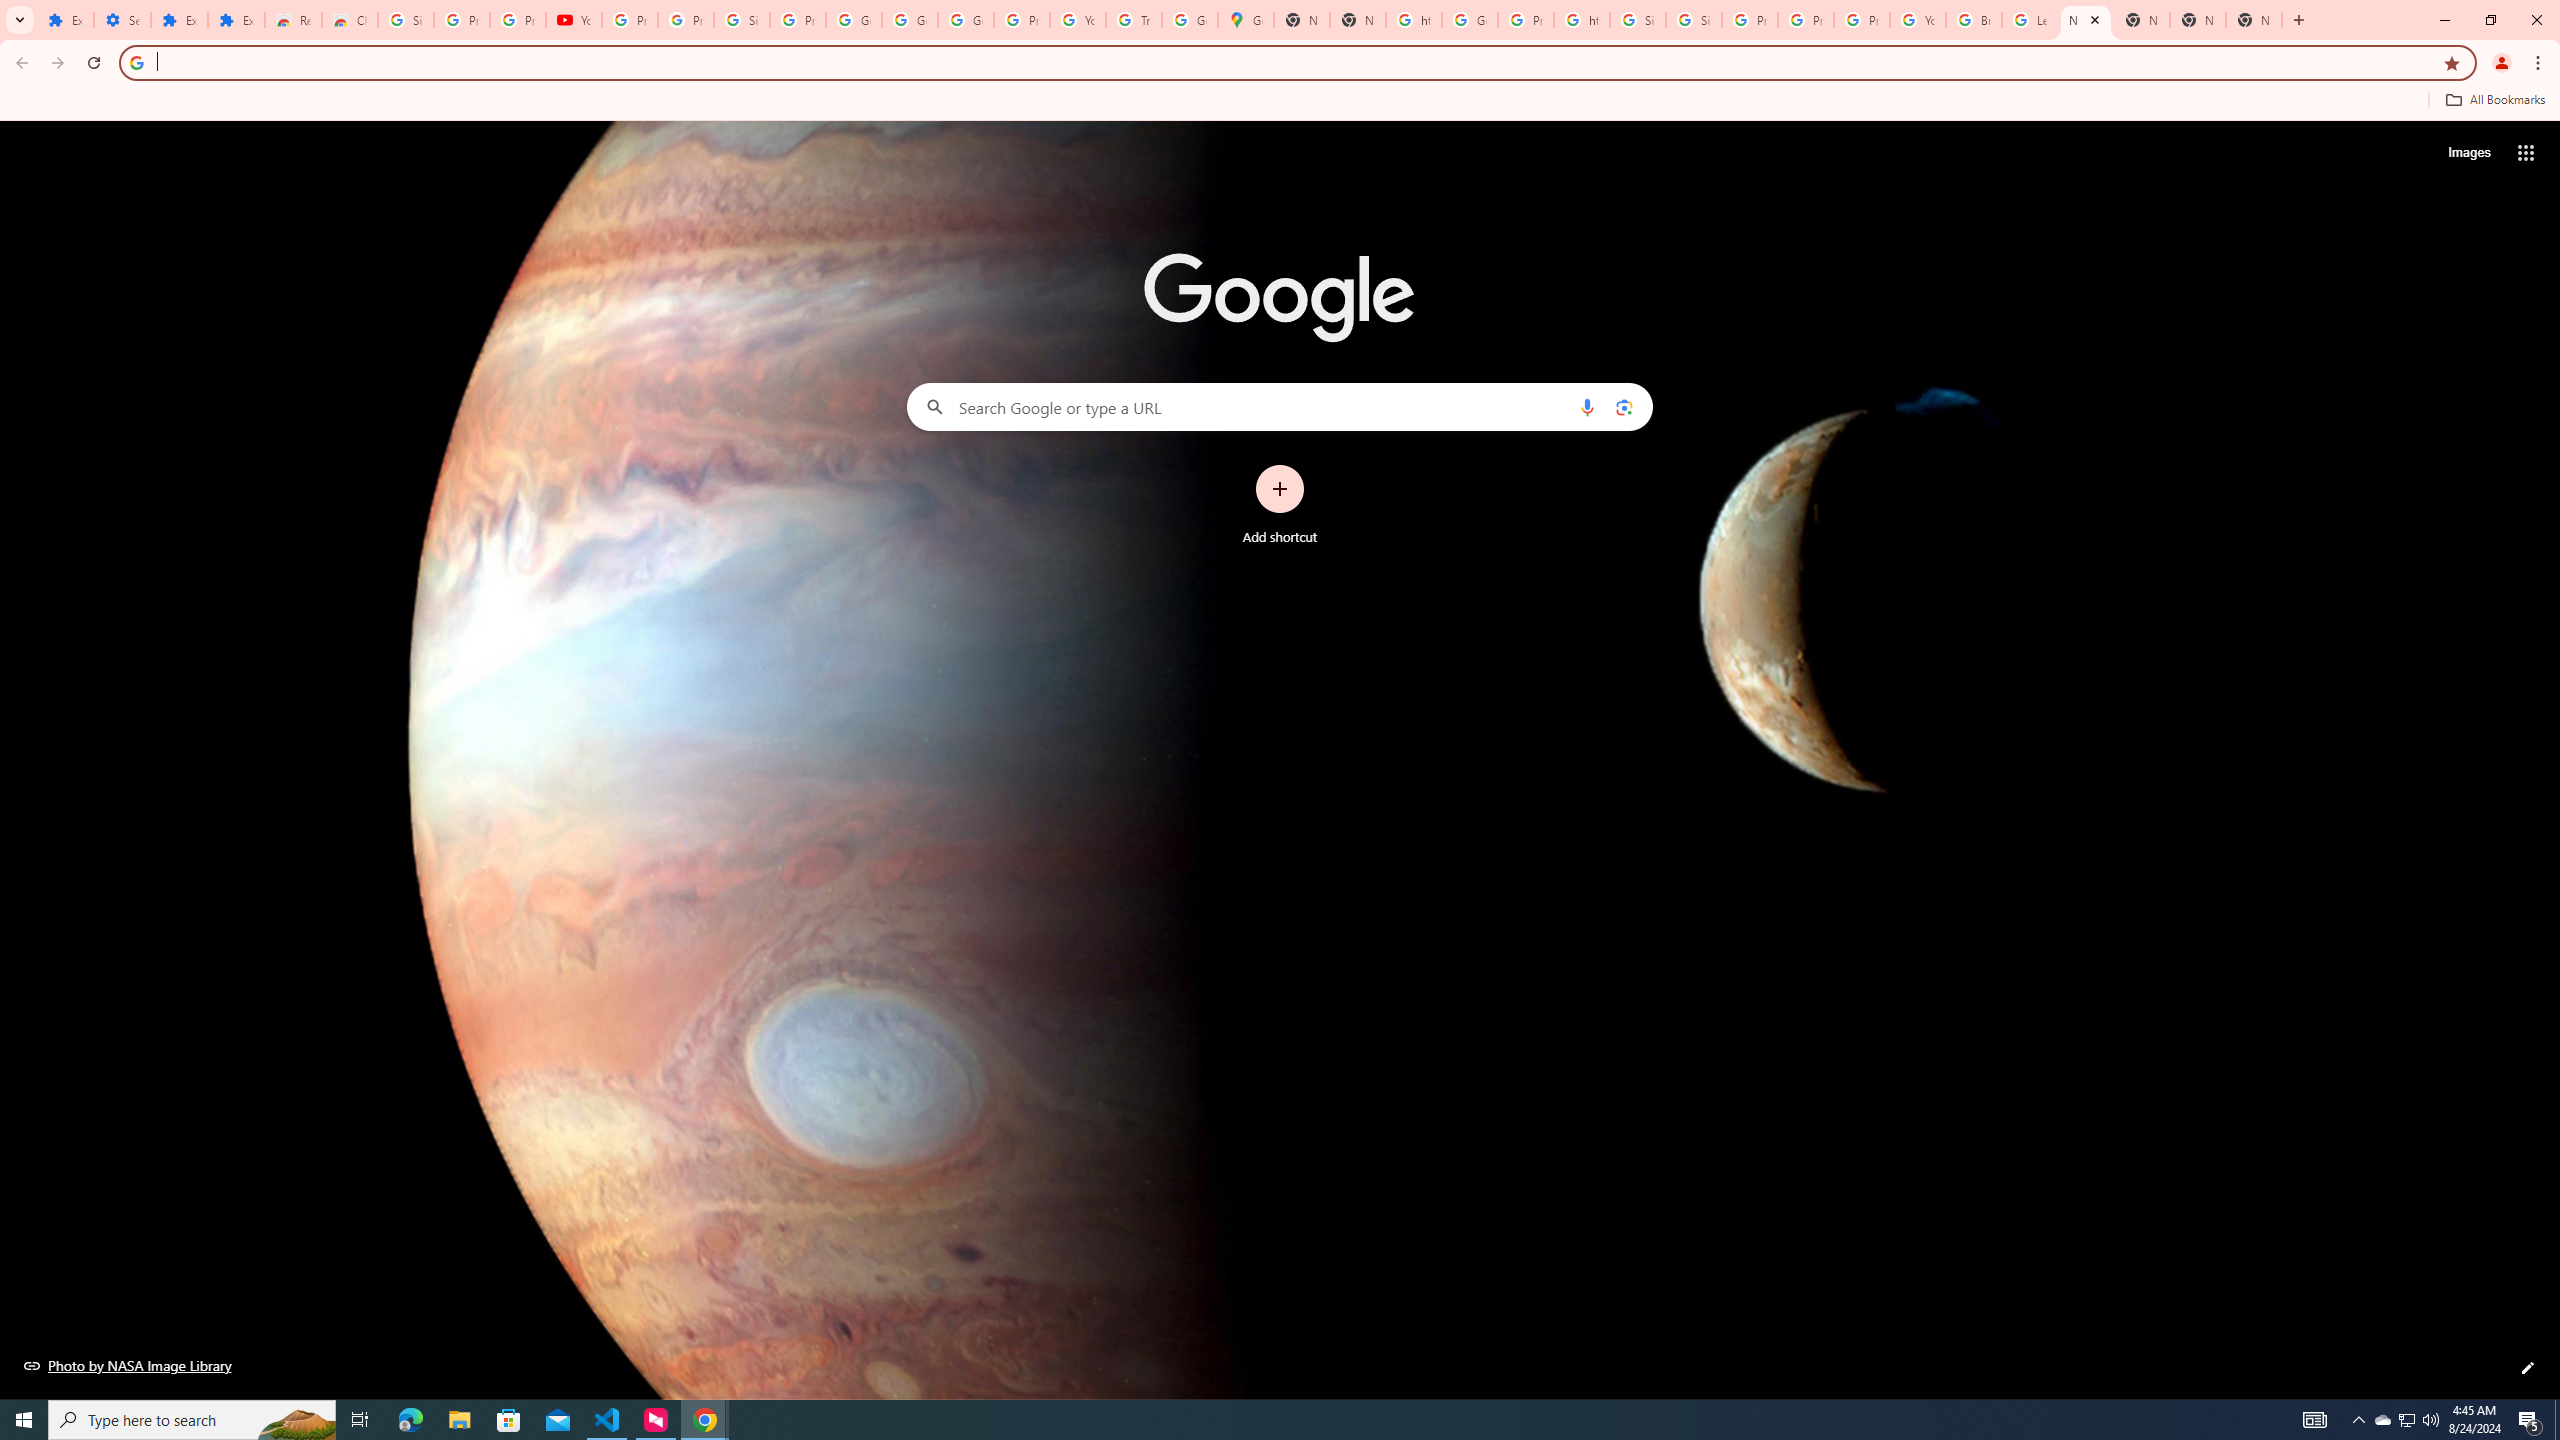 The image size is (2560, 1440). Describe the element at coordinates (741, 20) in the screenshot. I see `Sign in - Google Accounts` at that location.